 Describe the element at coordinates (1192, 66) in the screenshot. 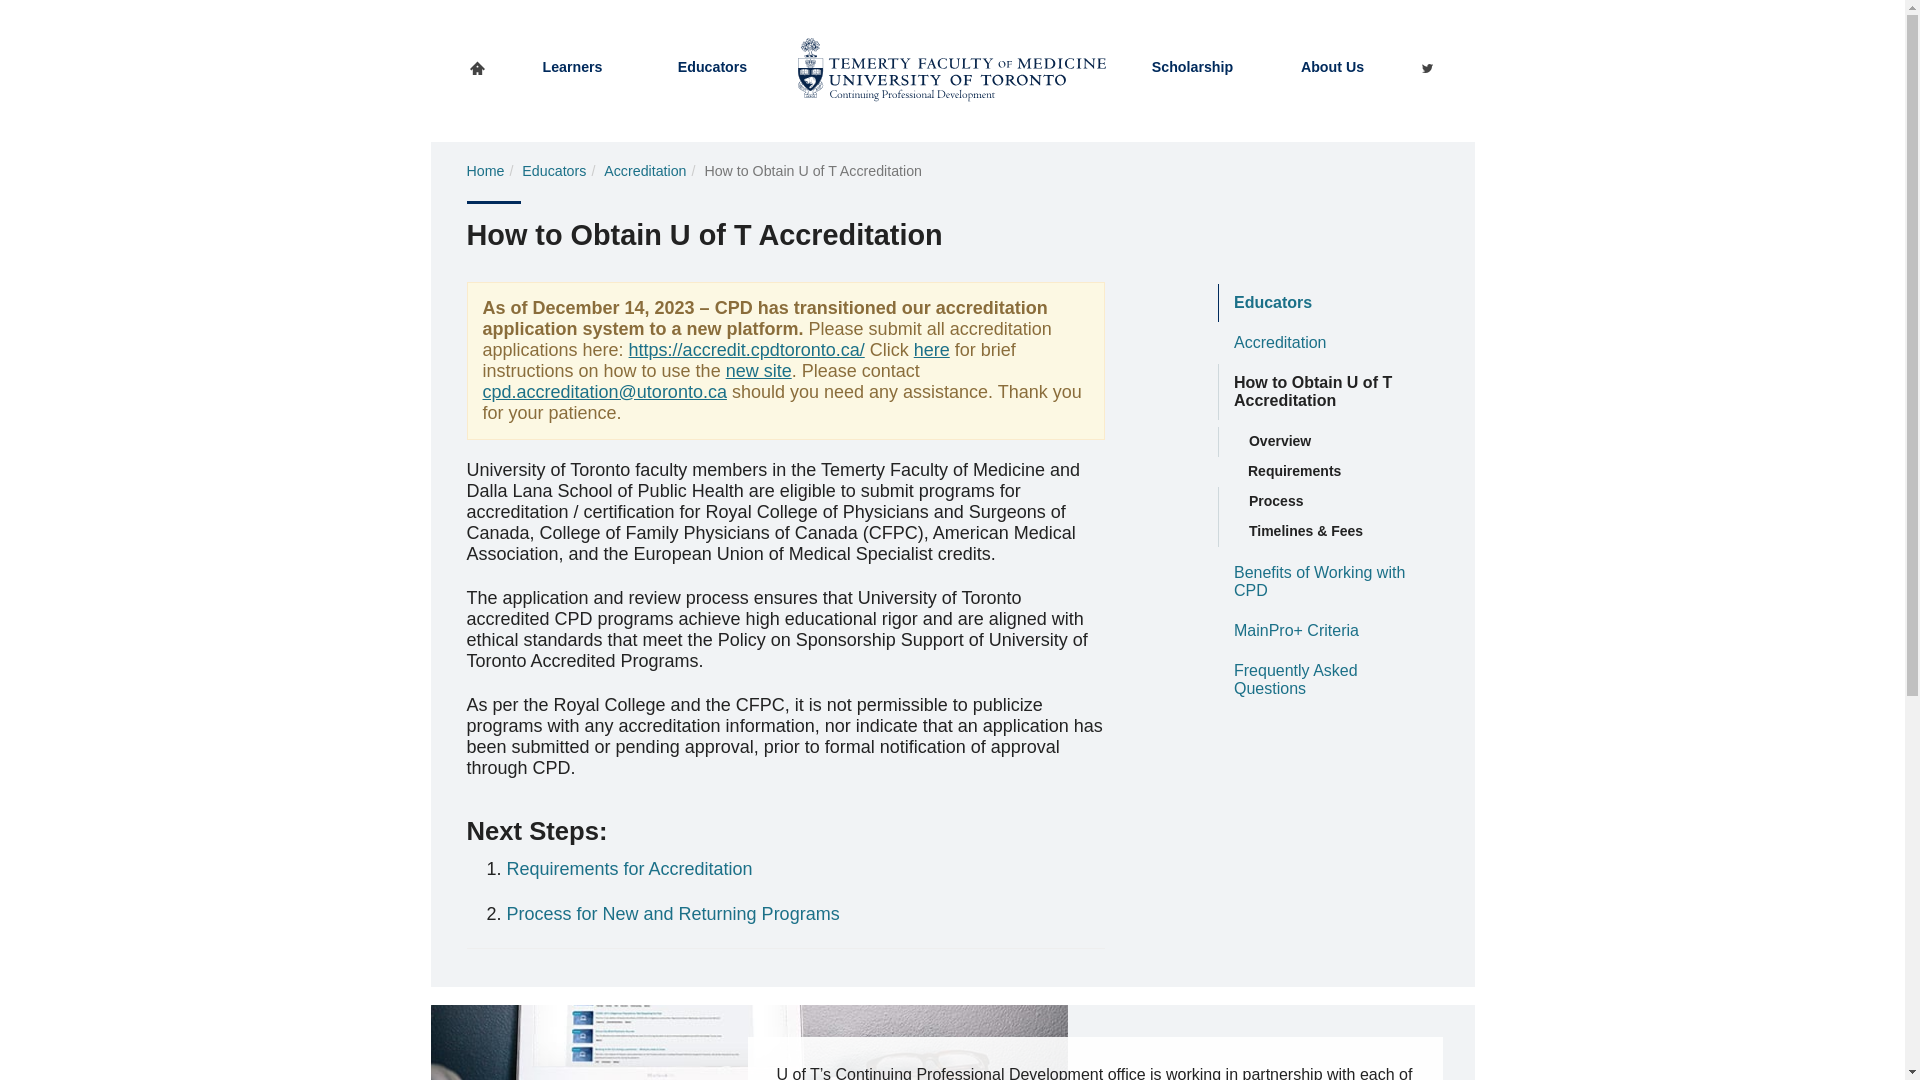

I see `Scholarship` at that location.